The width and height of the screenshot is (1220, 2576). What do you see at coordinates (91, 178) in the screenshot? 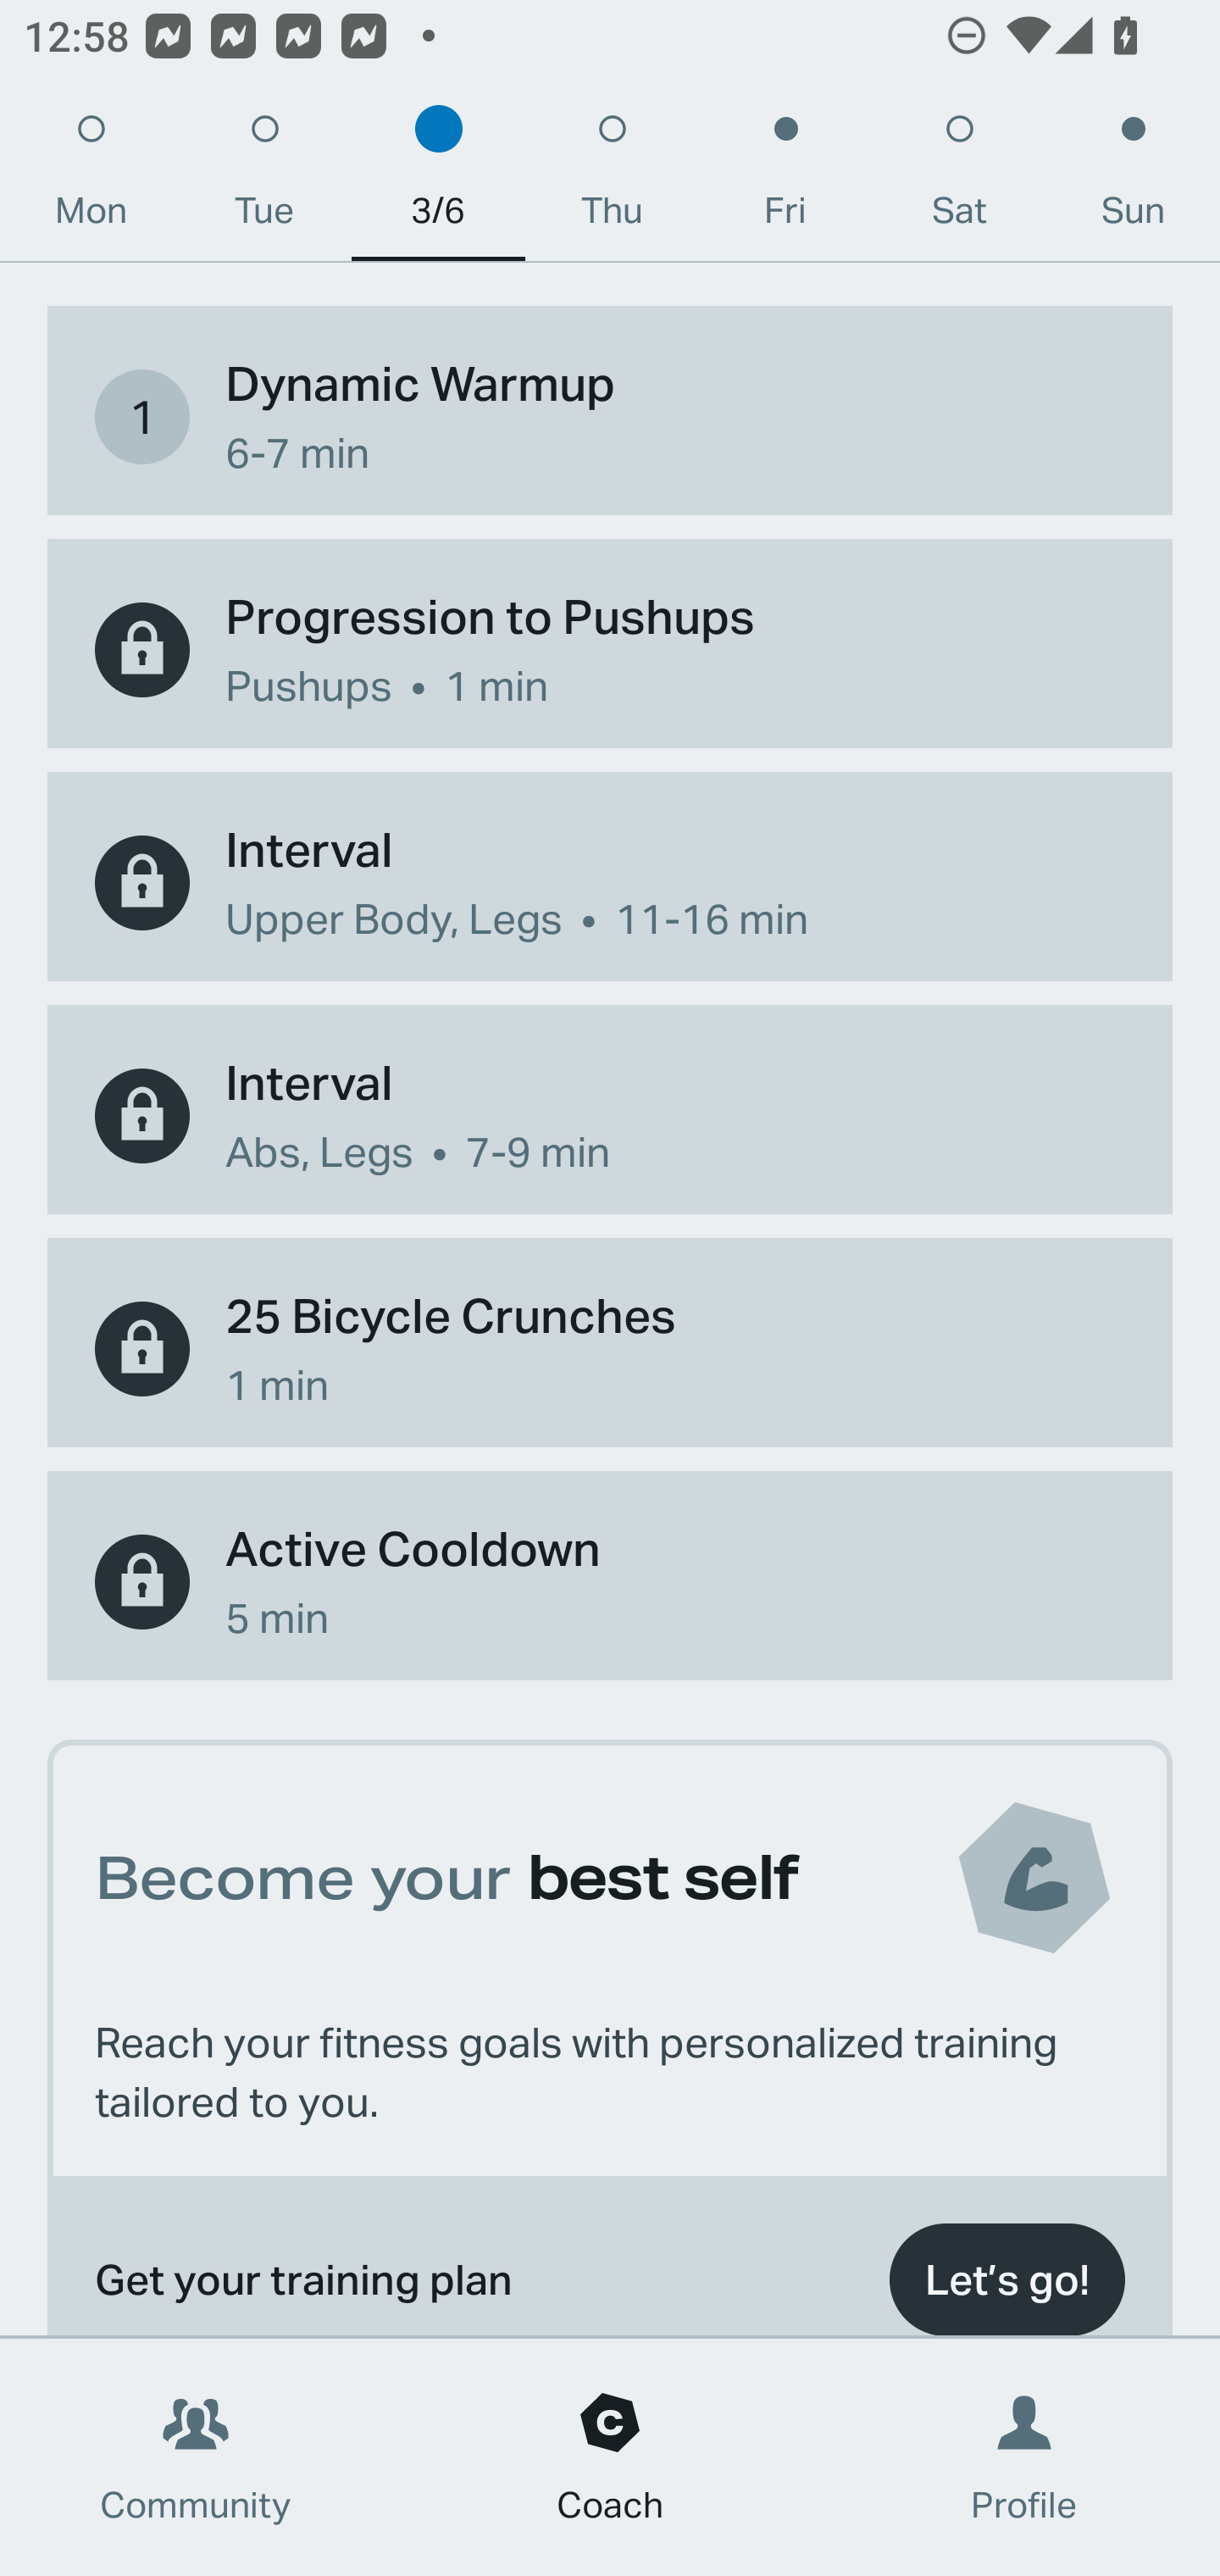
I see `Mon` at bounding box center [91, 178].